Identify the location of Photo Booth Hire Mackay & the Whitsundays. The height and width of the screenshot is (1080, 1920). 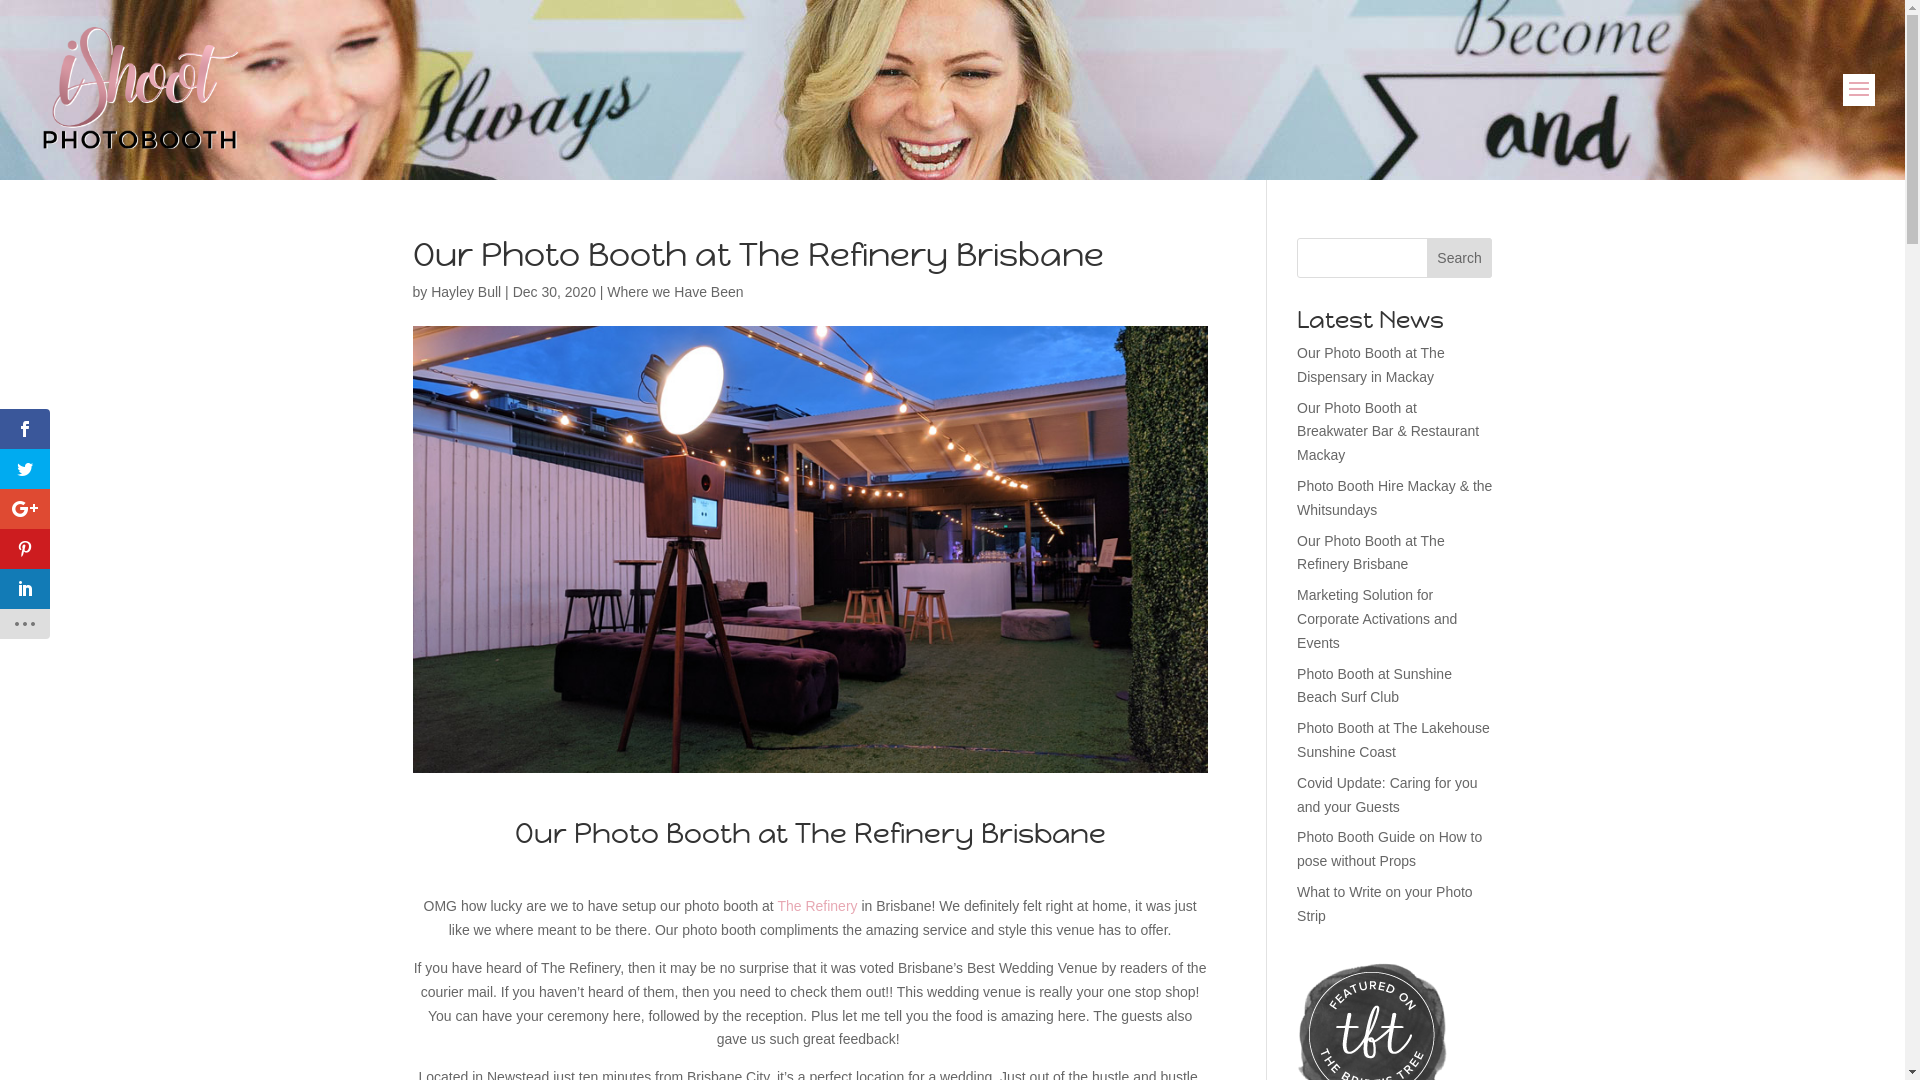
(1394, 498).